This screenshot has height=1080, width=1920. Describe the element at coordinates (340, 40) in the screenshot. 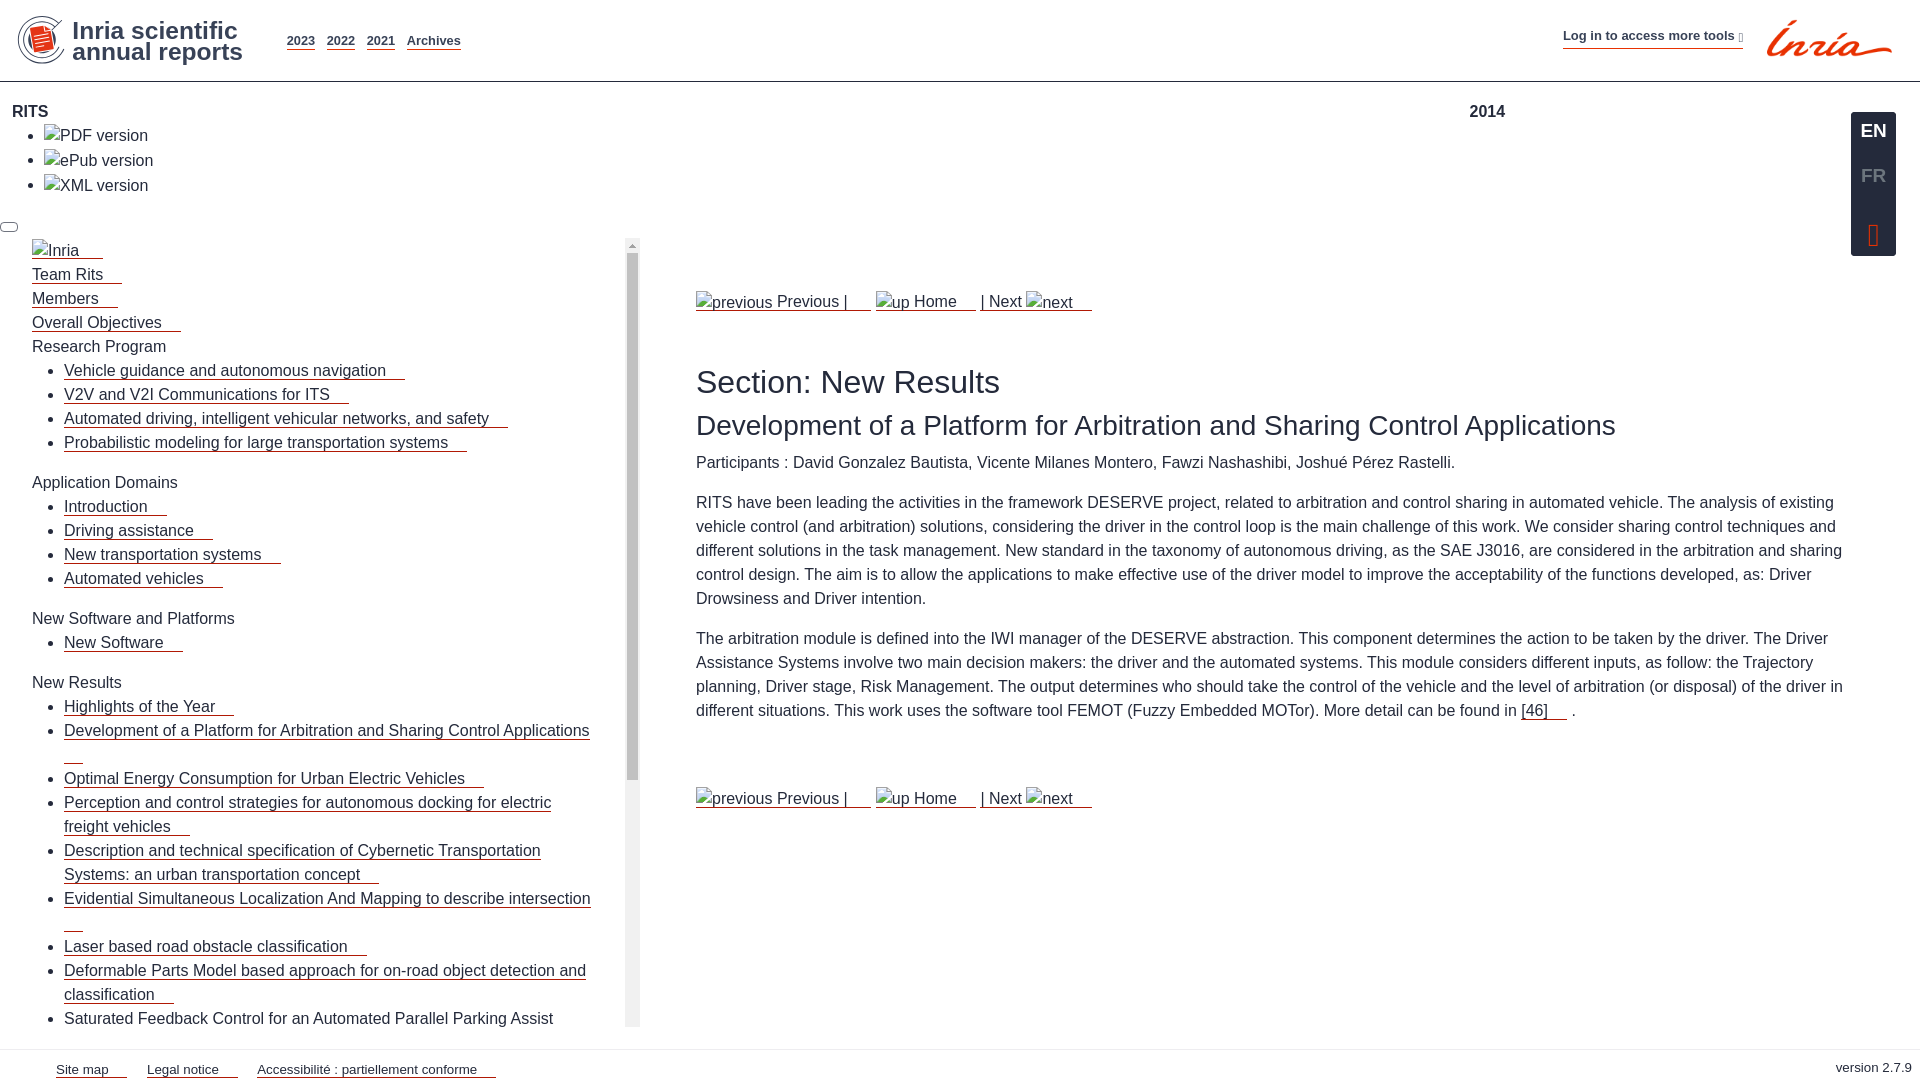

I see `2022` at that location.